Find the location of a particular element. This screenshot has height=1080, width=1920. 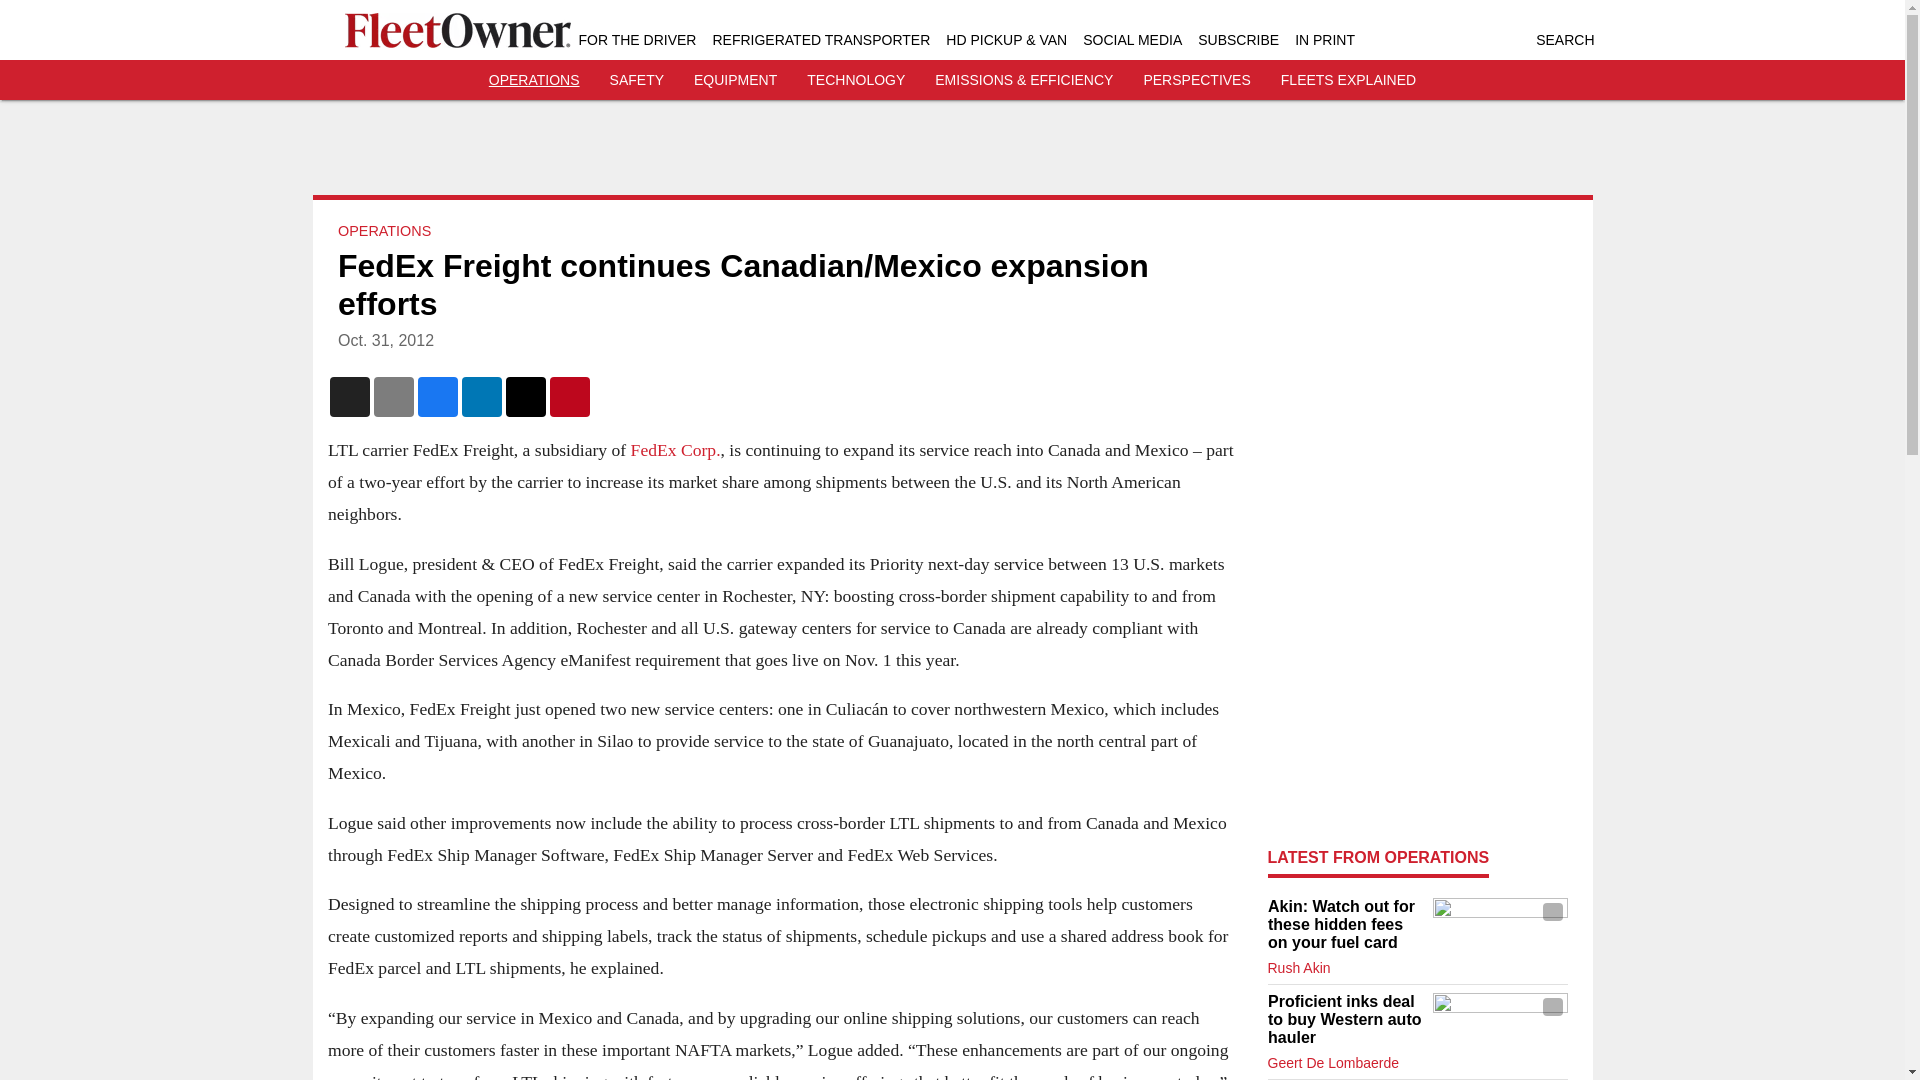

SAFETY is located at coordinates (637, 80).